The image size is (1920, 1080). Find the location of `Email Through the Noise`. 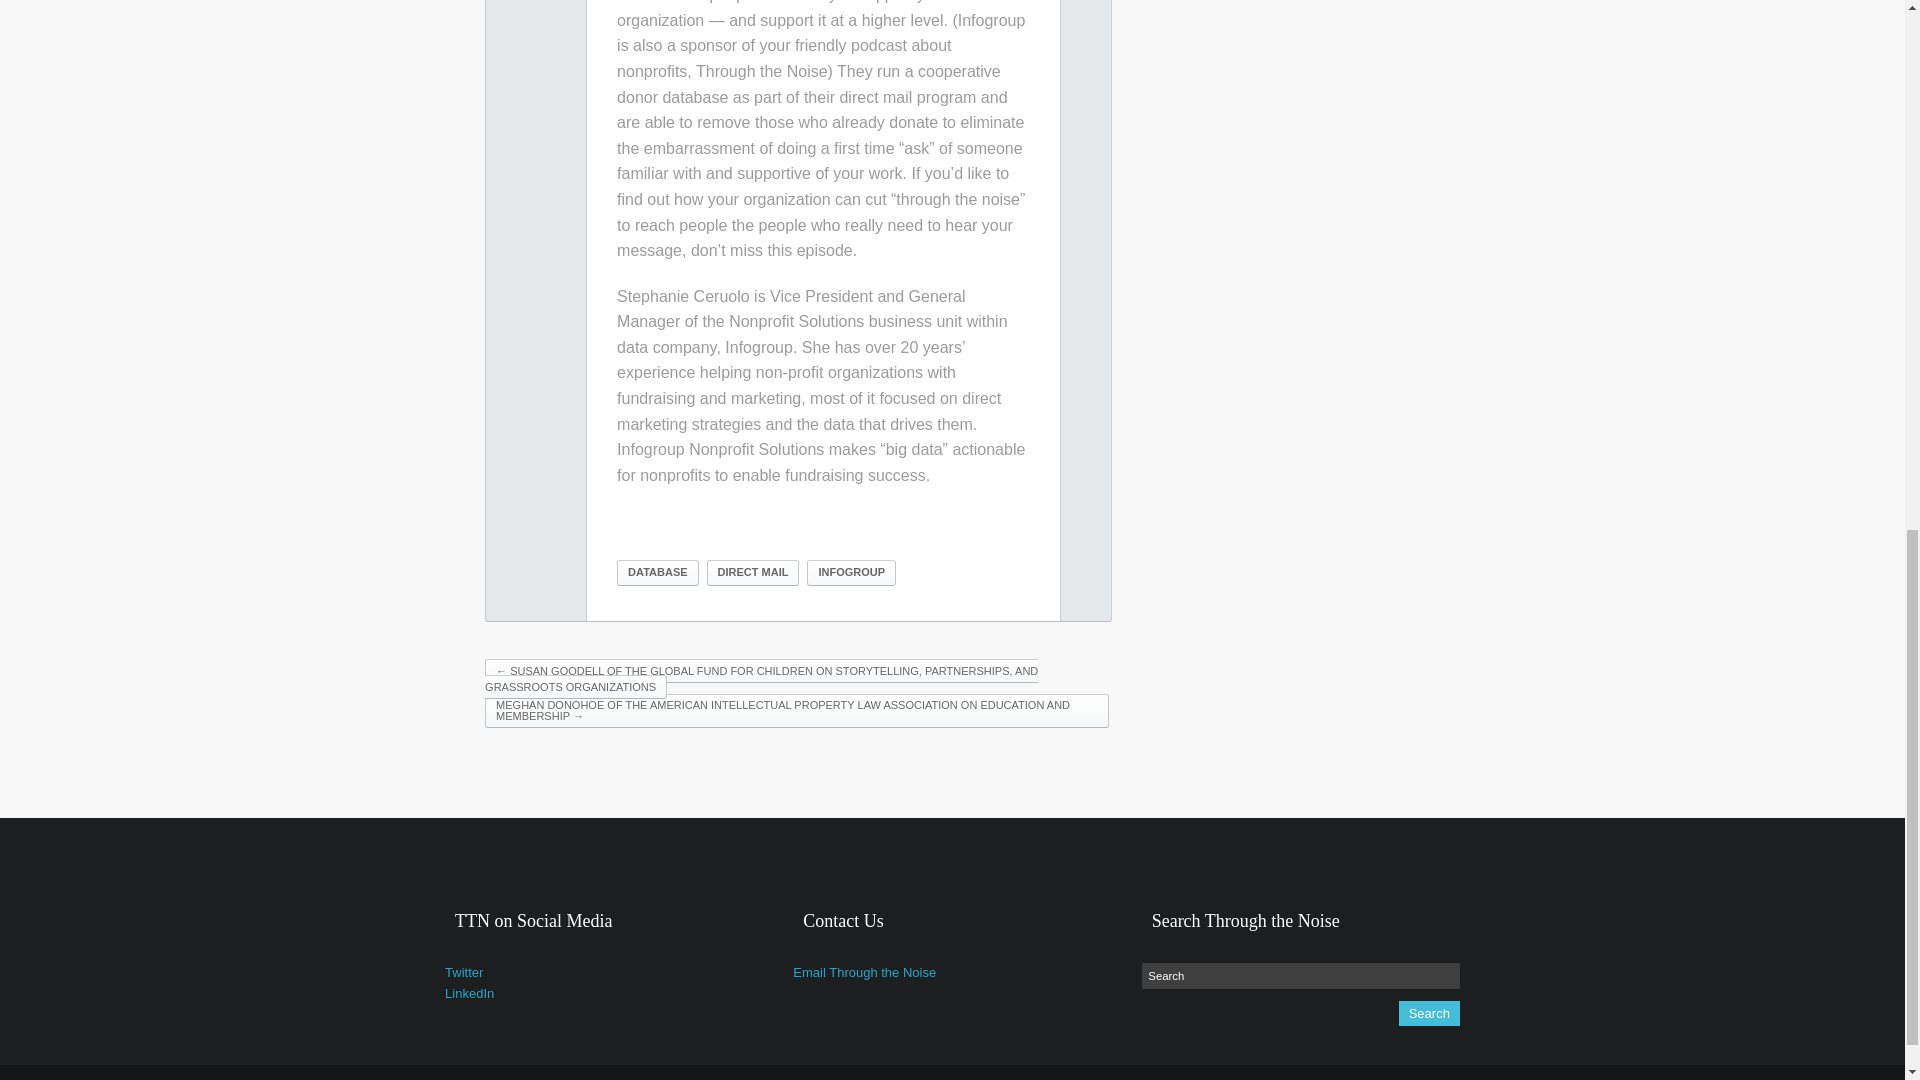

Email Through the Noise is located at coordinates (864, 972).